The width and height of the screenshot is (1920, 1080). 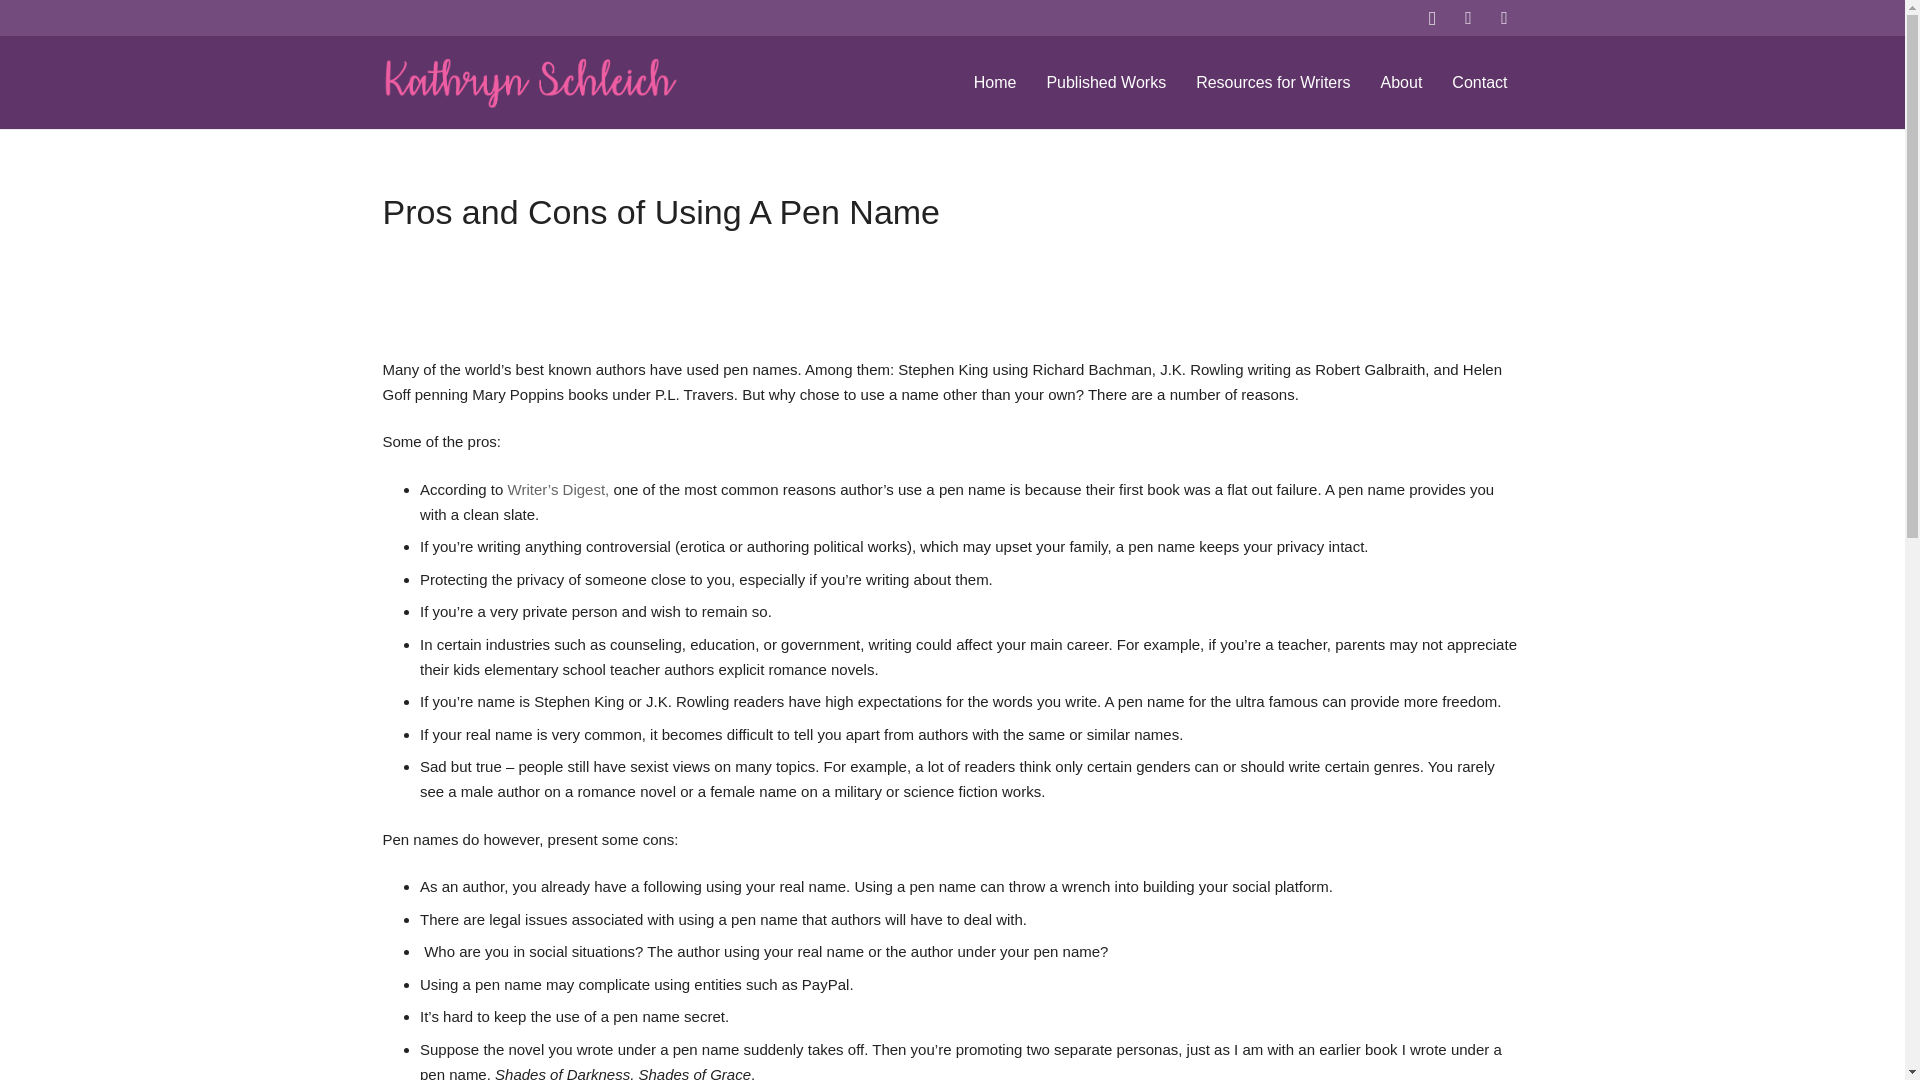 What do you see at coordinates (1468, 18) in the screenshot?
I see `Facebook` at bounding box center [1468, 18].